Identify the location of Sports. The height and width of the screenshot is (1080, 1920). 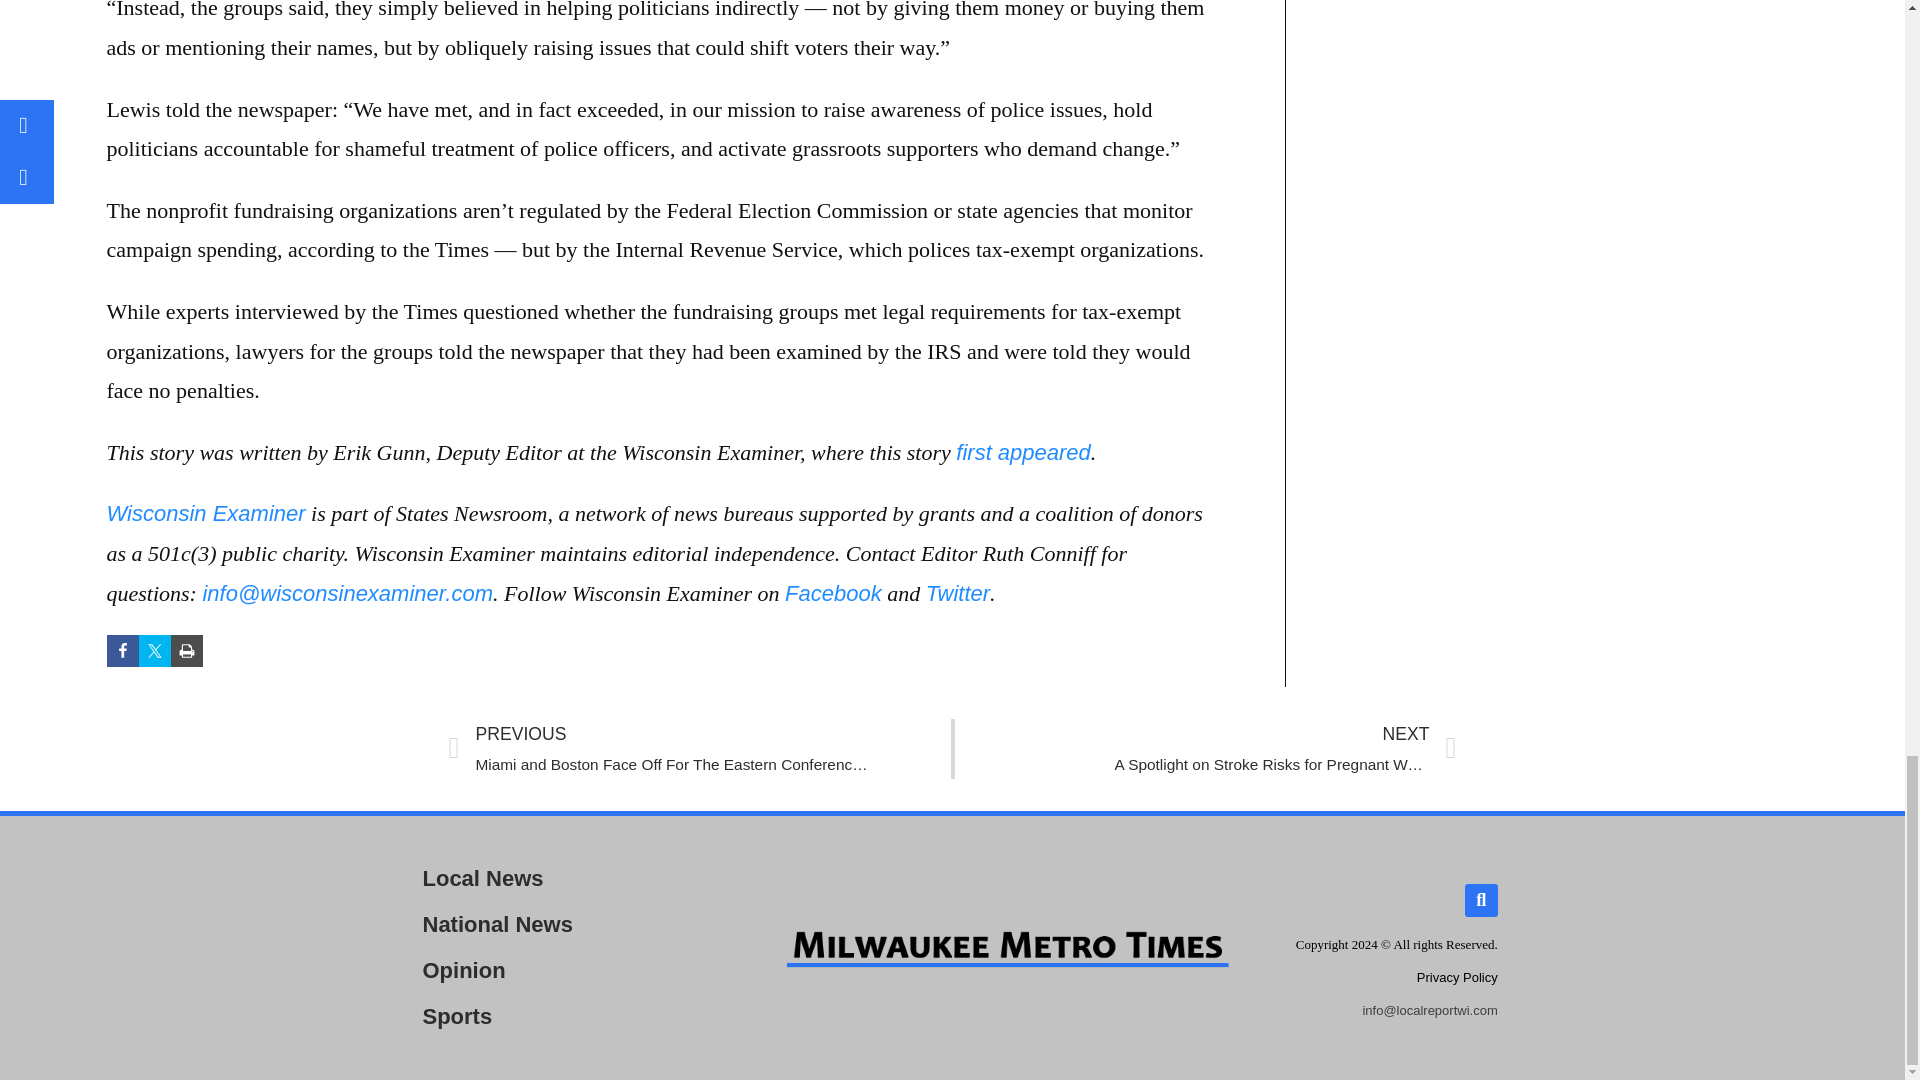
(1023, 452).